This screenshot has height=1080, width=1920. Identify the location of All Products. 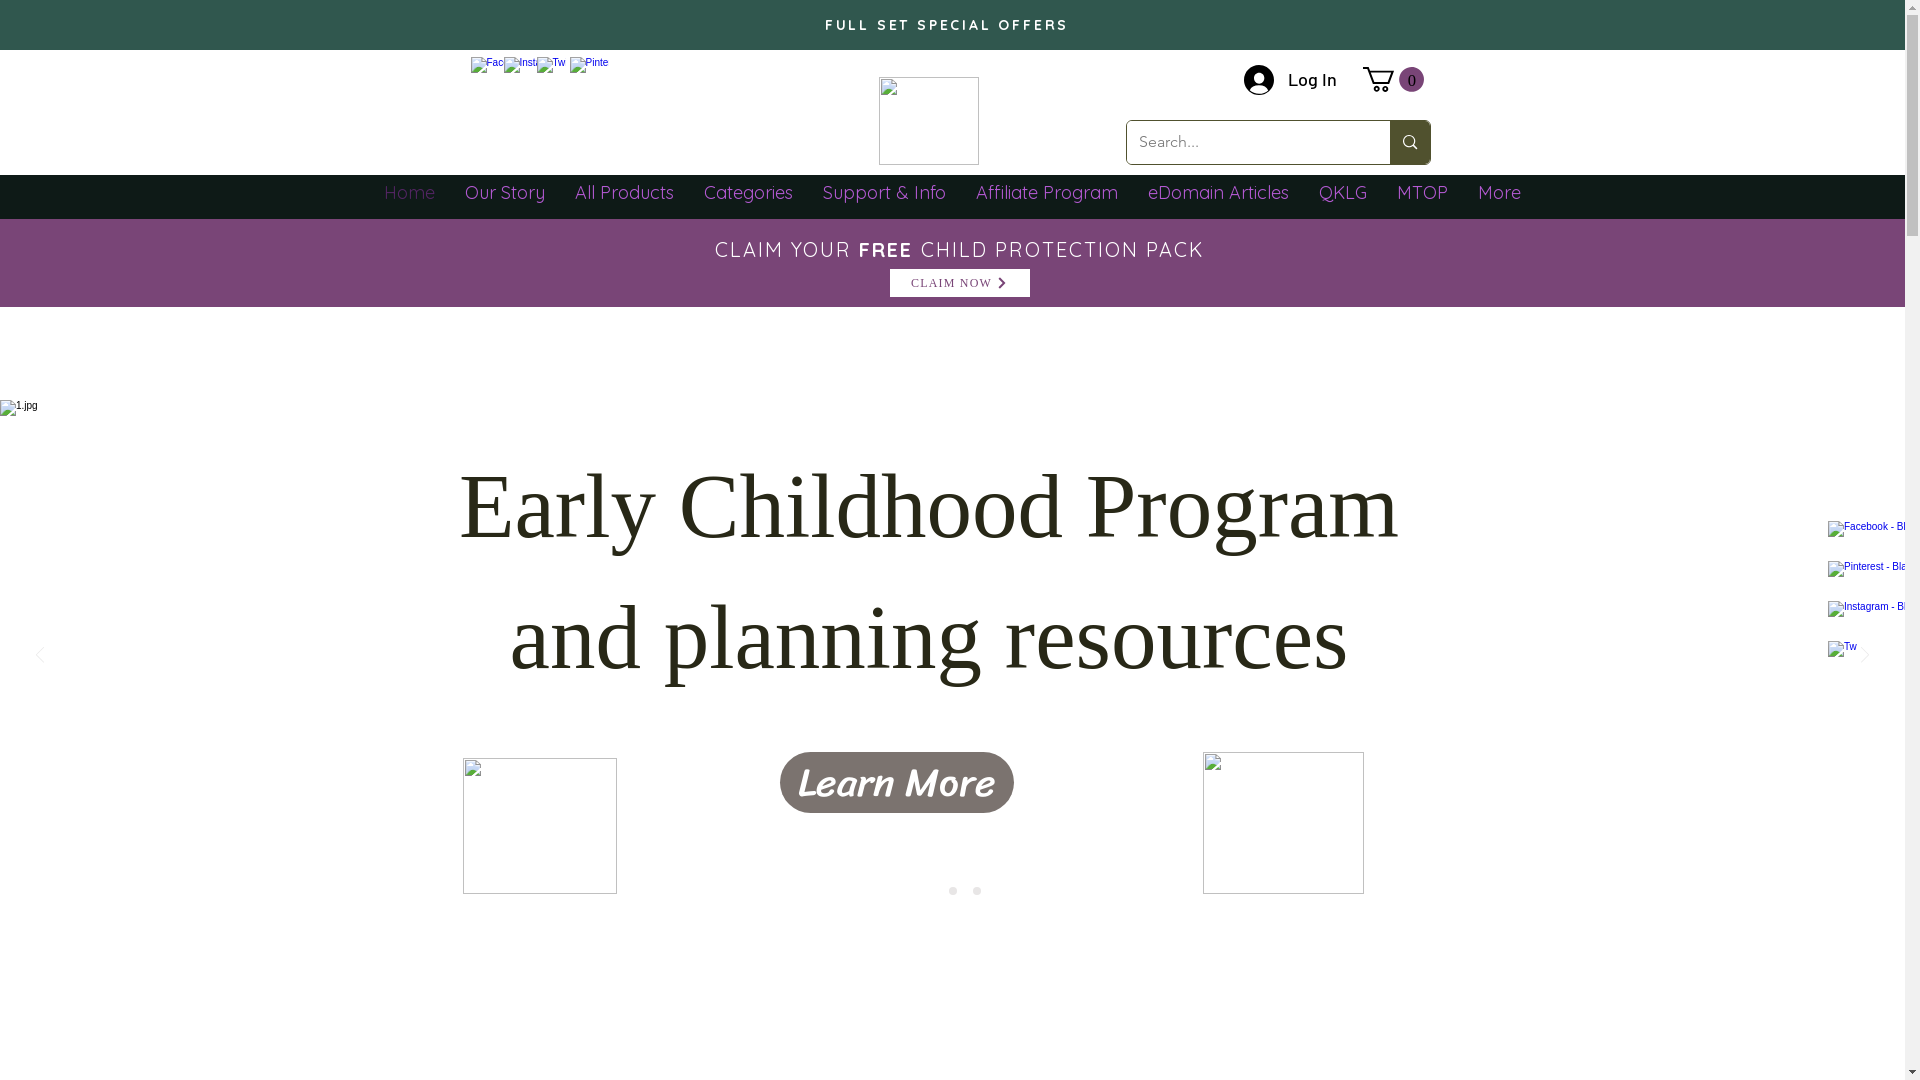
(624, 200).